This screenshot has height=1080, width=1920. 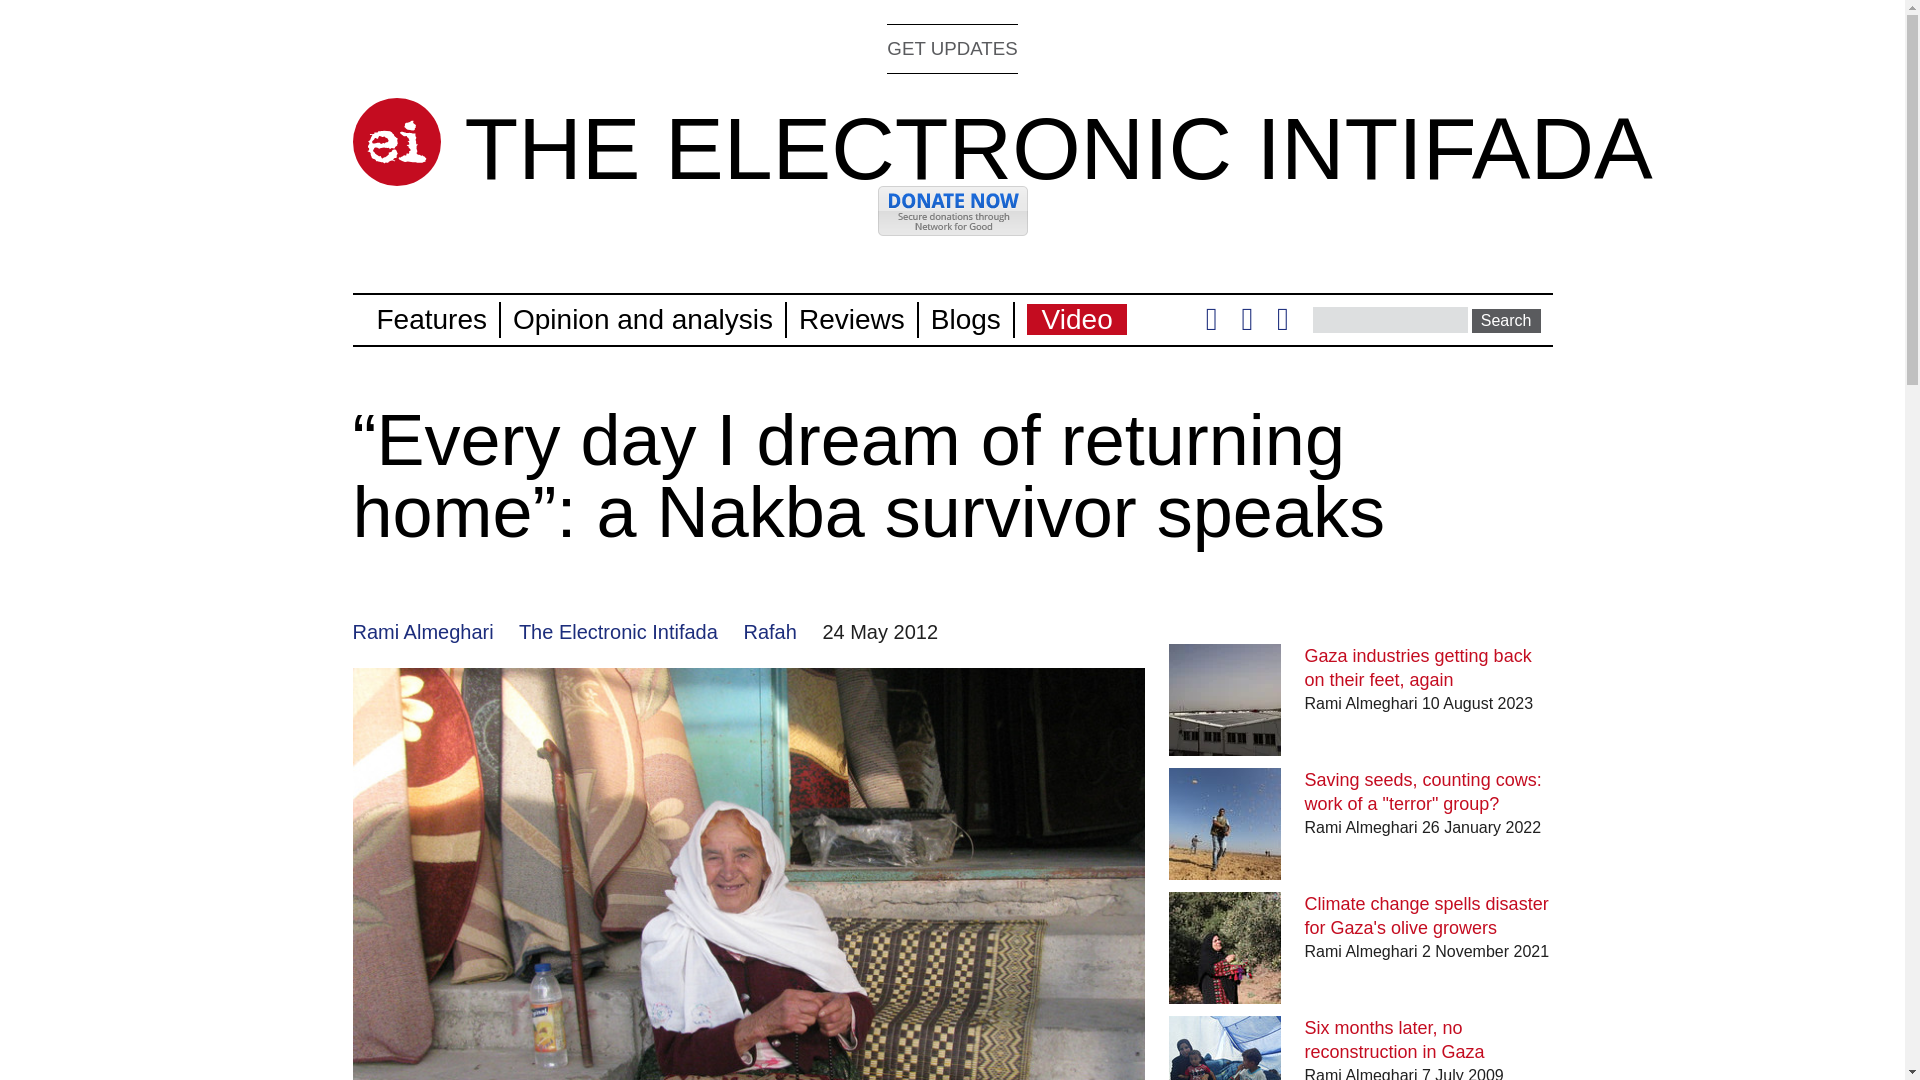 What do you see at coordinates (1423, 792) in the screenshot?
I see `Saving seeds, counting cows: work of a "terror" group?` at bounding box center [1423, 792].